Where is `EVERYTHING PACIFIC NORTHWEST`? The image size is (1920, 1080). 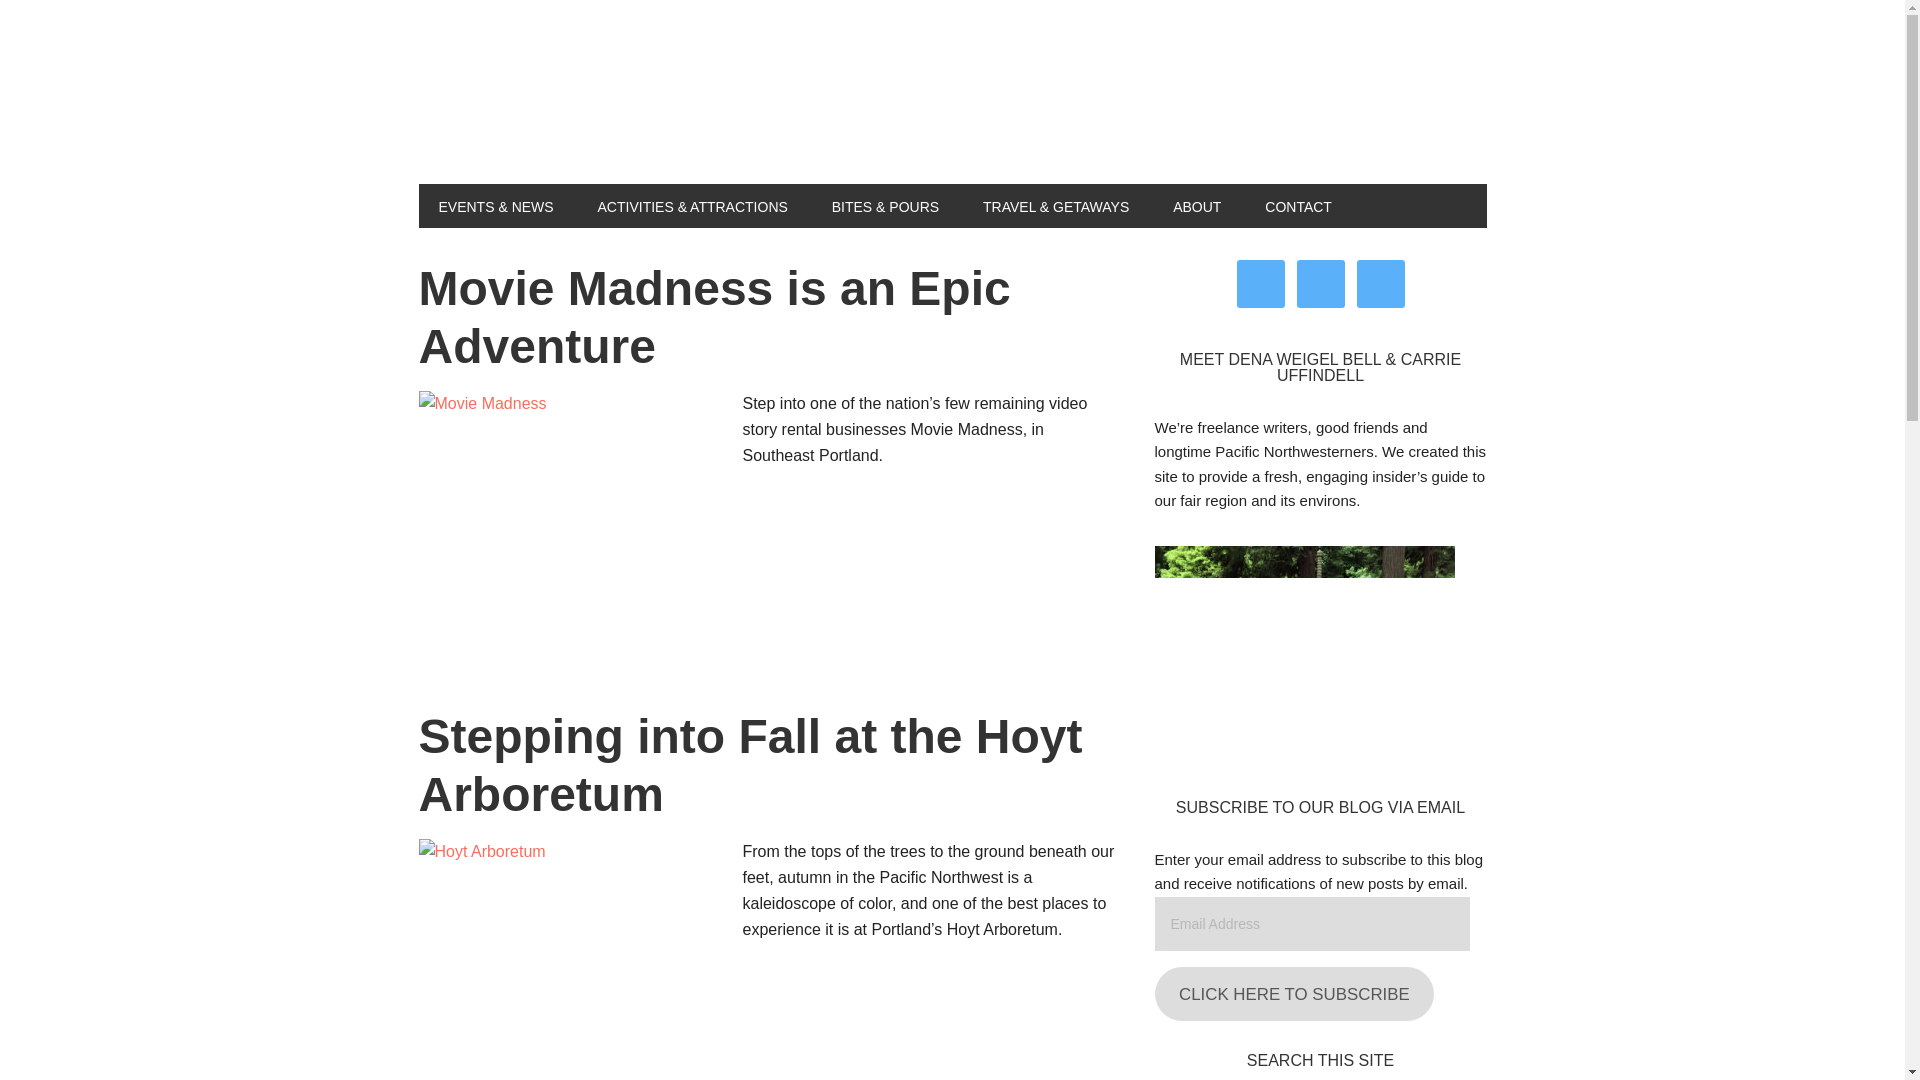
EVERYTHING PACIFIC NORTHWEST is located at coordinates (552, 108).